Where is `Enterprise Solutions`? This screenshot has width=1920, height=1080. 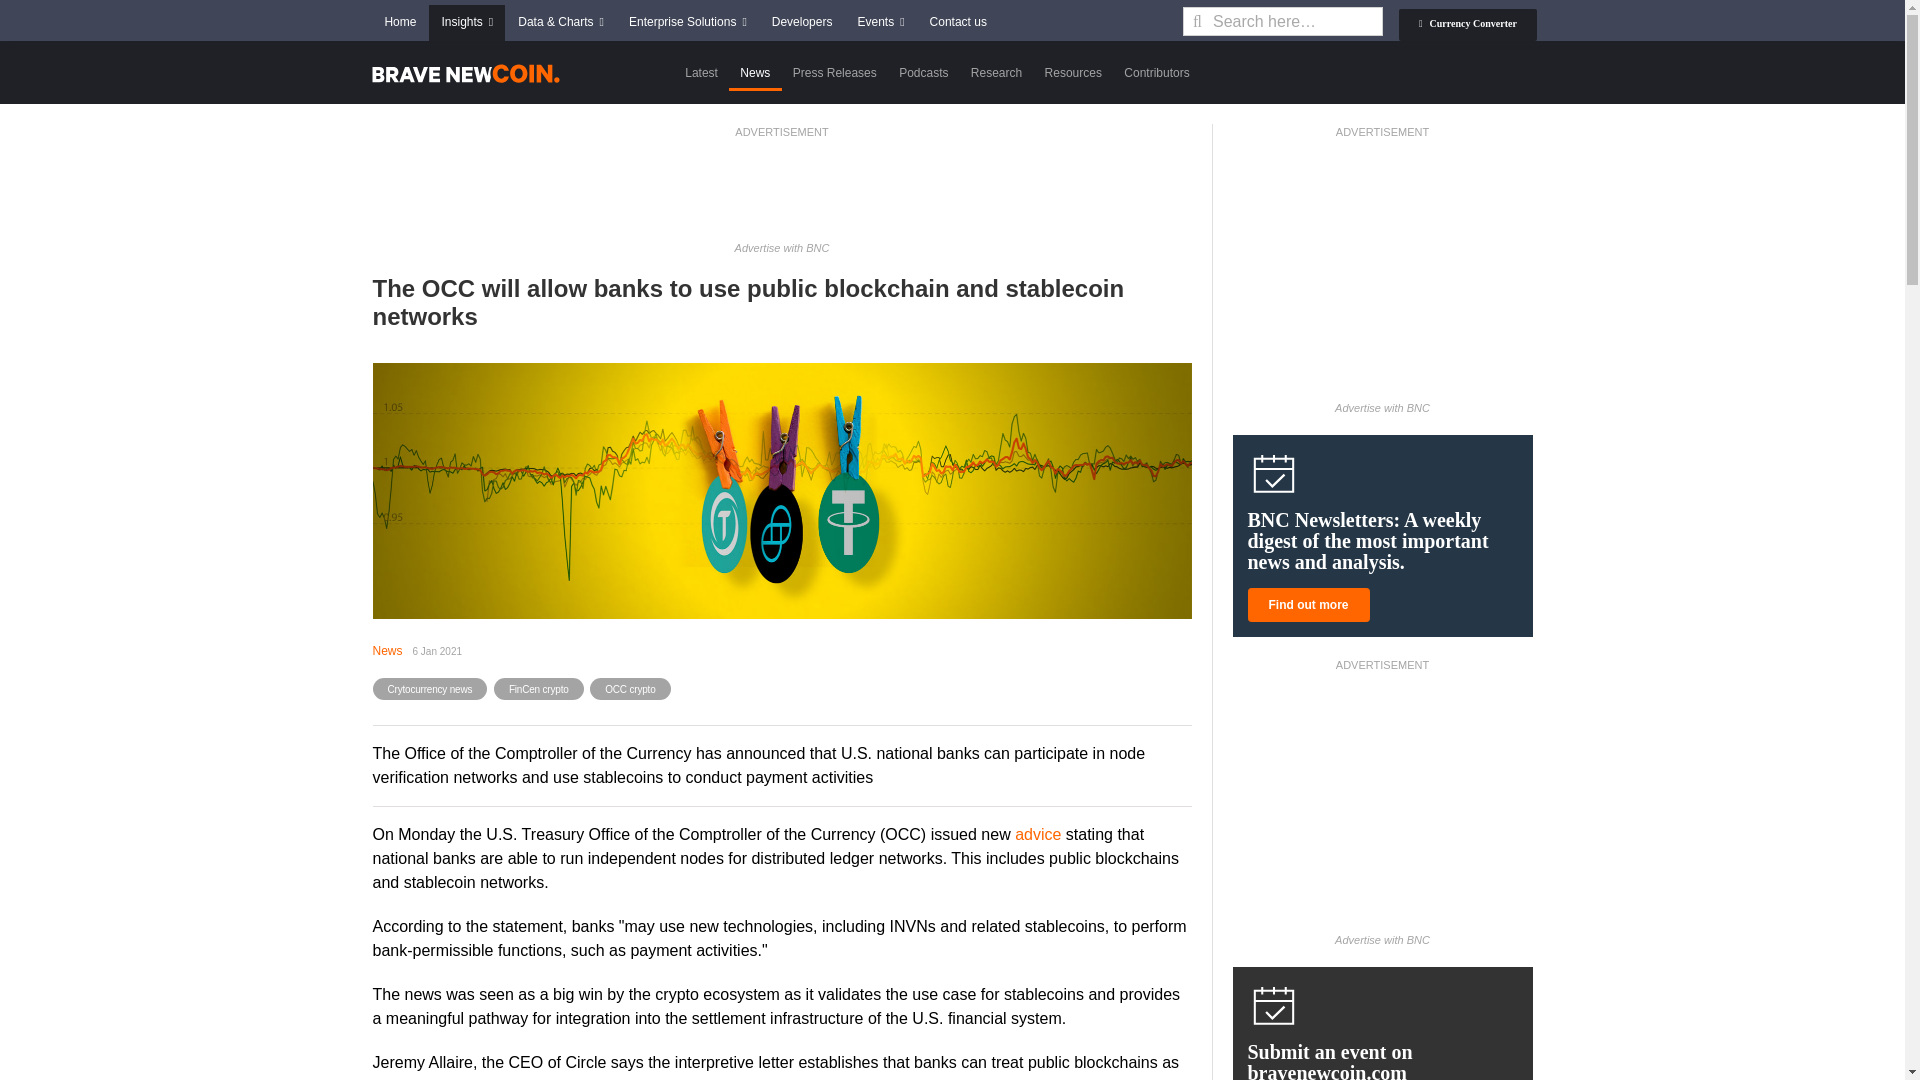
Enterprise Solutions is located at coordinates (687, 23).